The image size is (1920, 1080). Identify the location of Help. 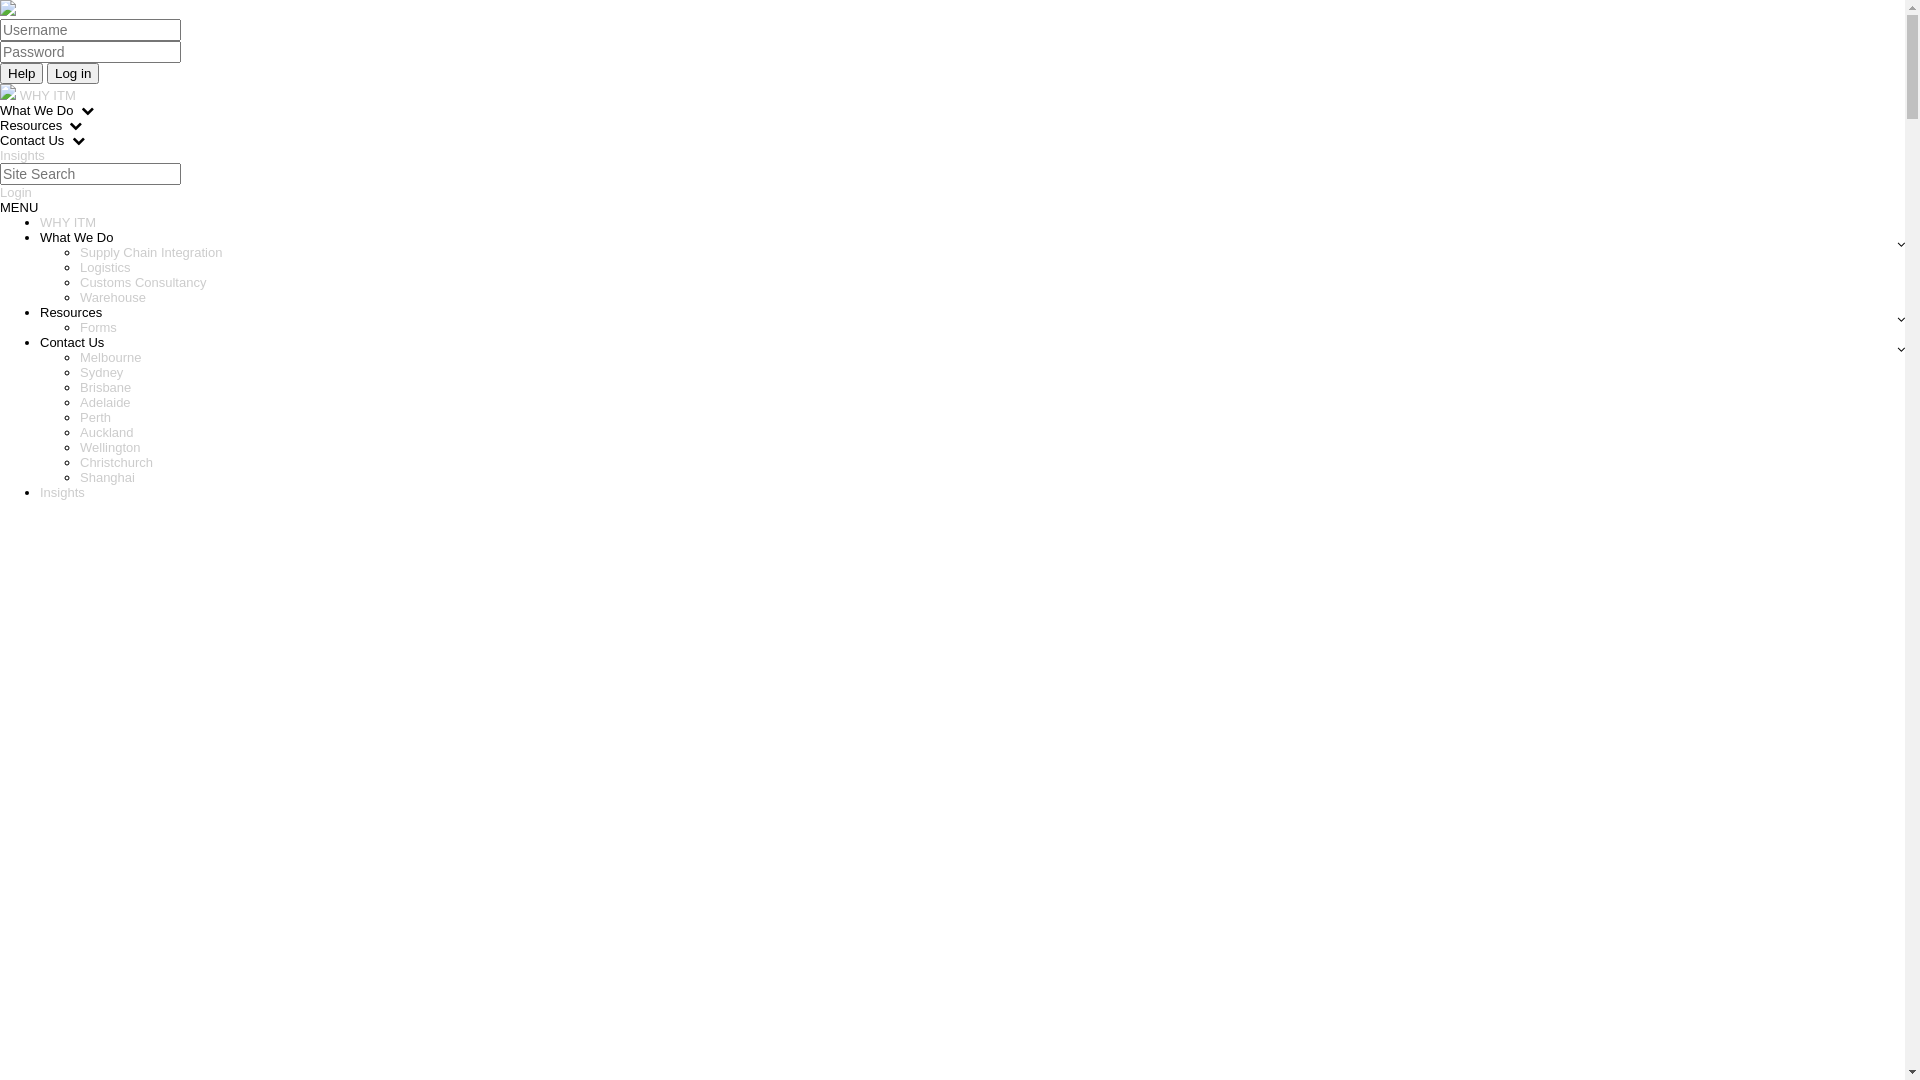
(22, 74).